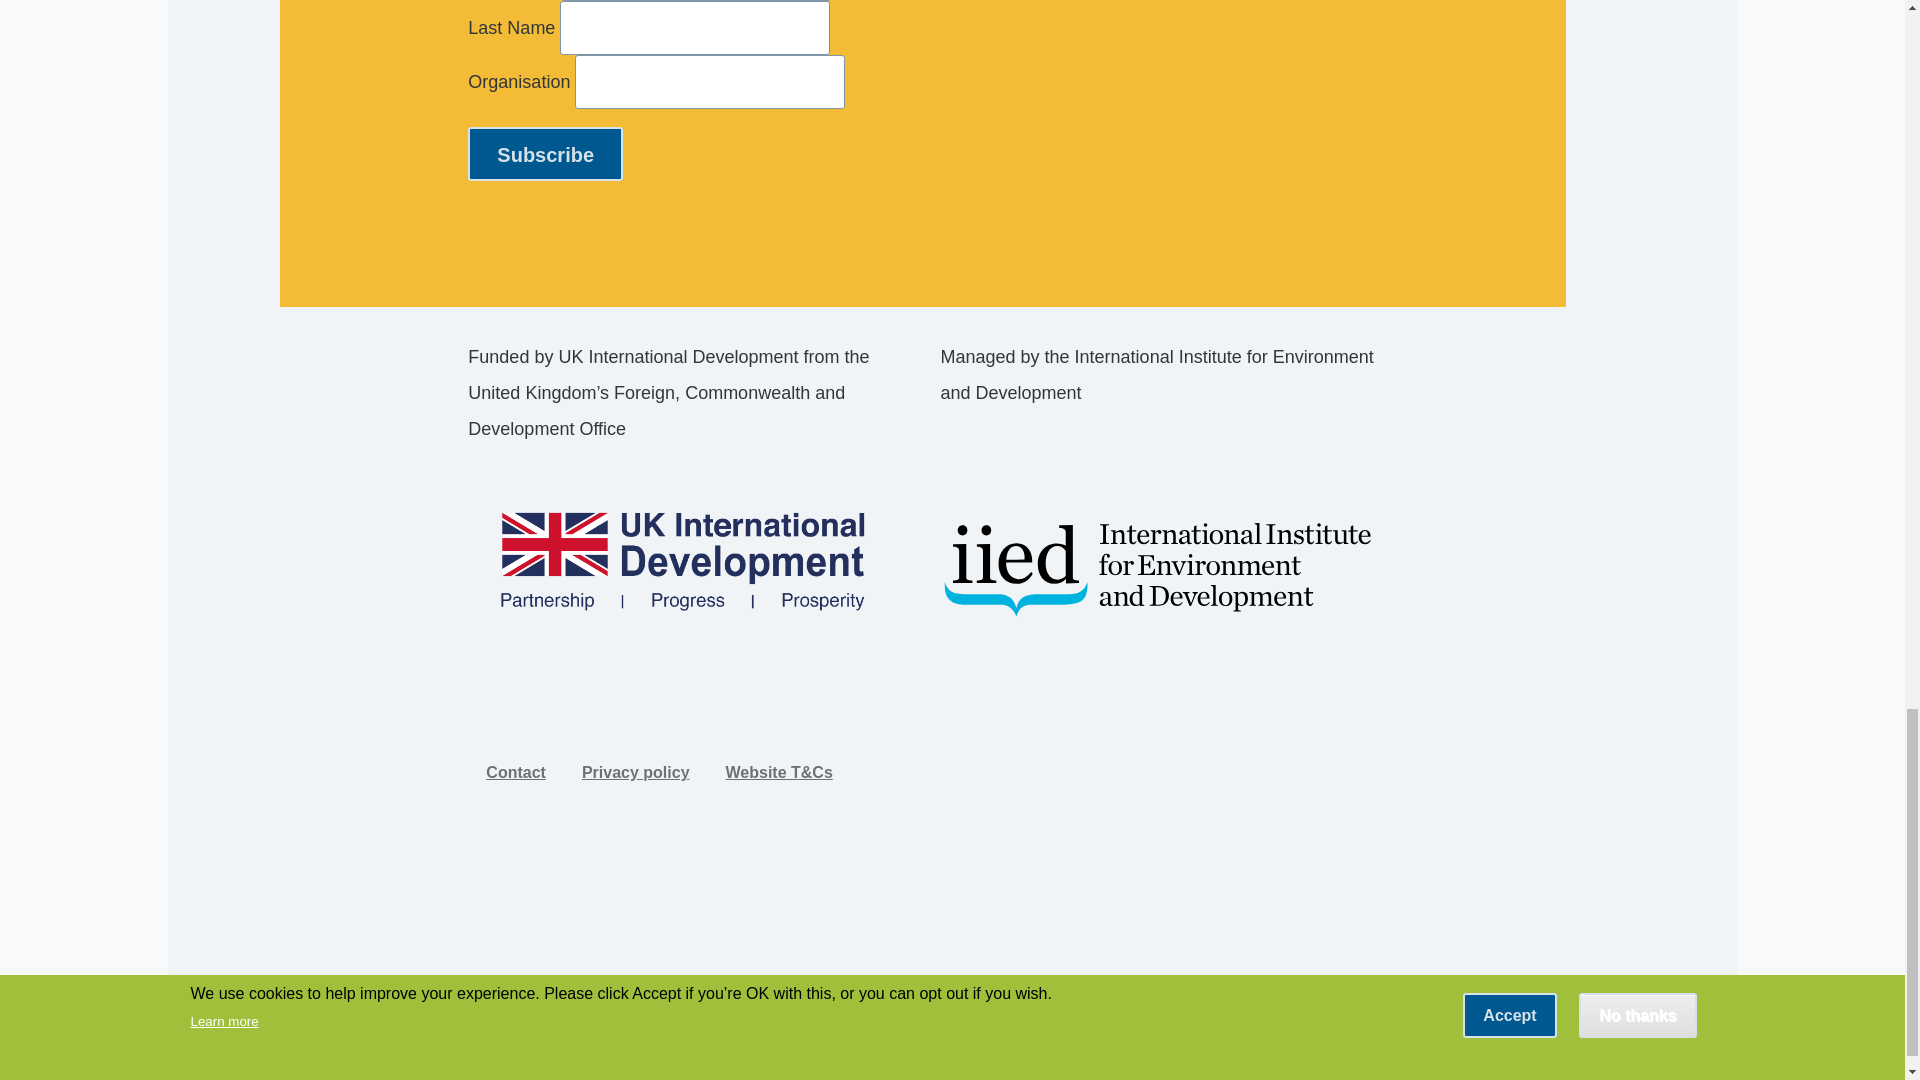  I want to click on Subscribe, so click(545, 154).